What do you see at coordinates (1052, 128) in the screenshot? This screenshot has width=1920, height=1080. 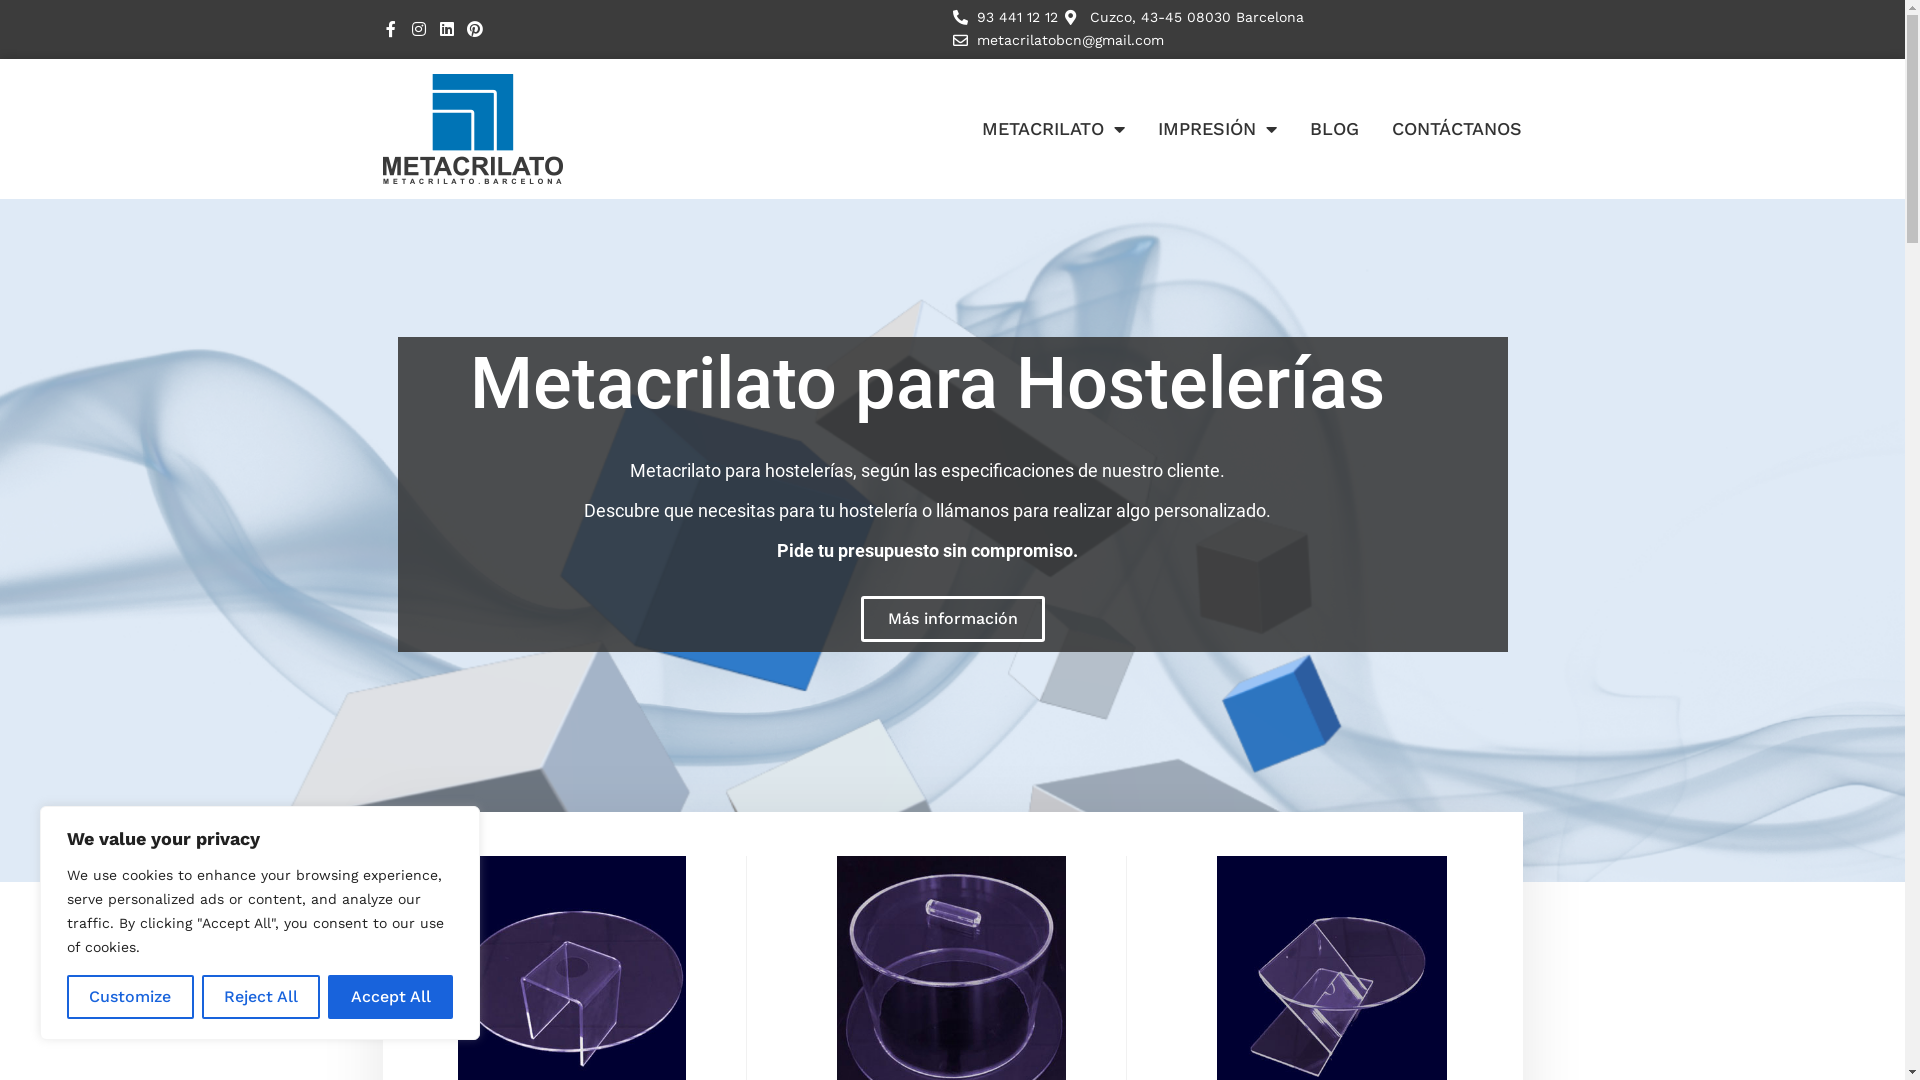 I see `METACRILATO` at bounding box center [1052, 128].